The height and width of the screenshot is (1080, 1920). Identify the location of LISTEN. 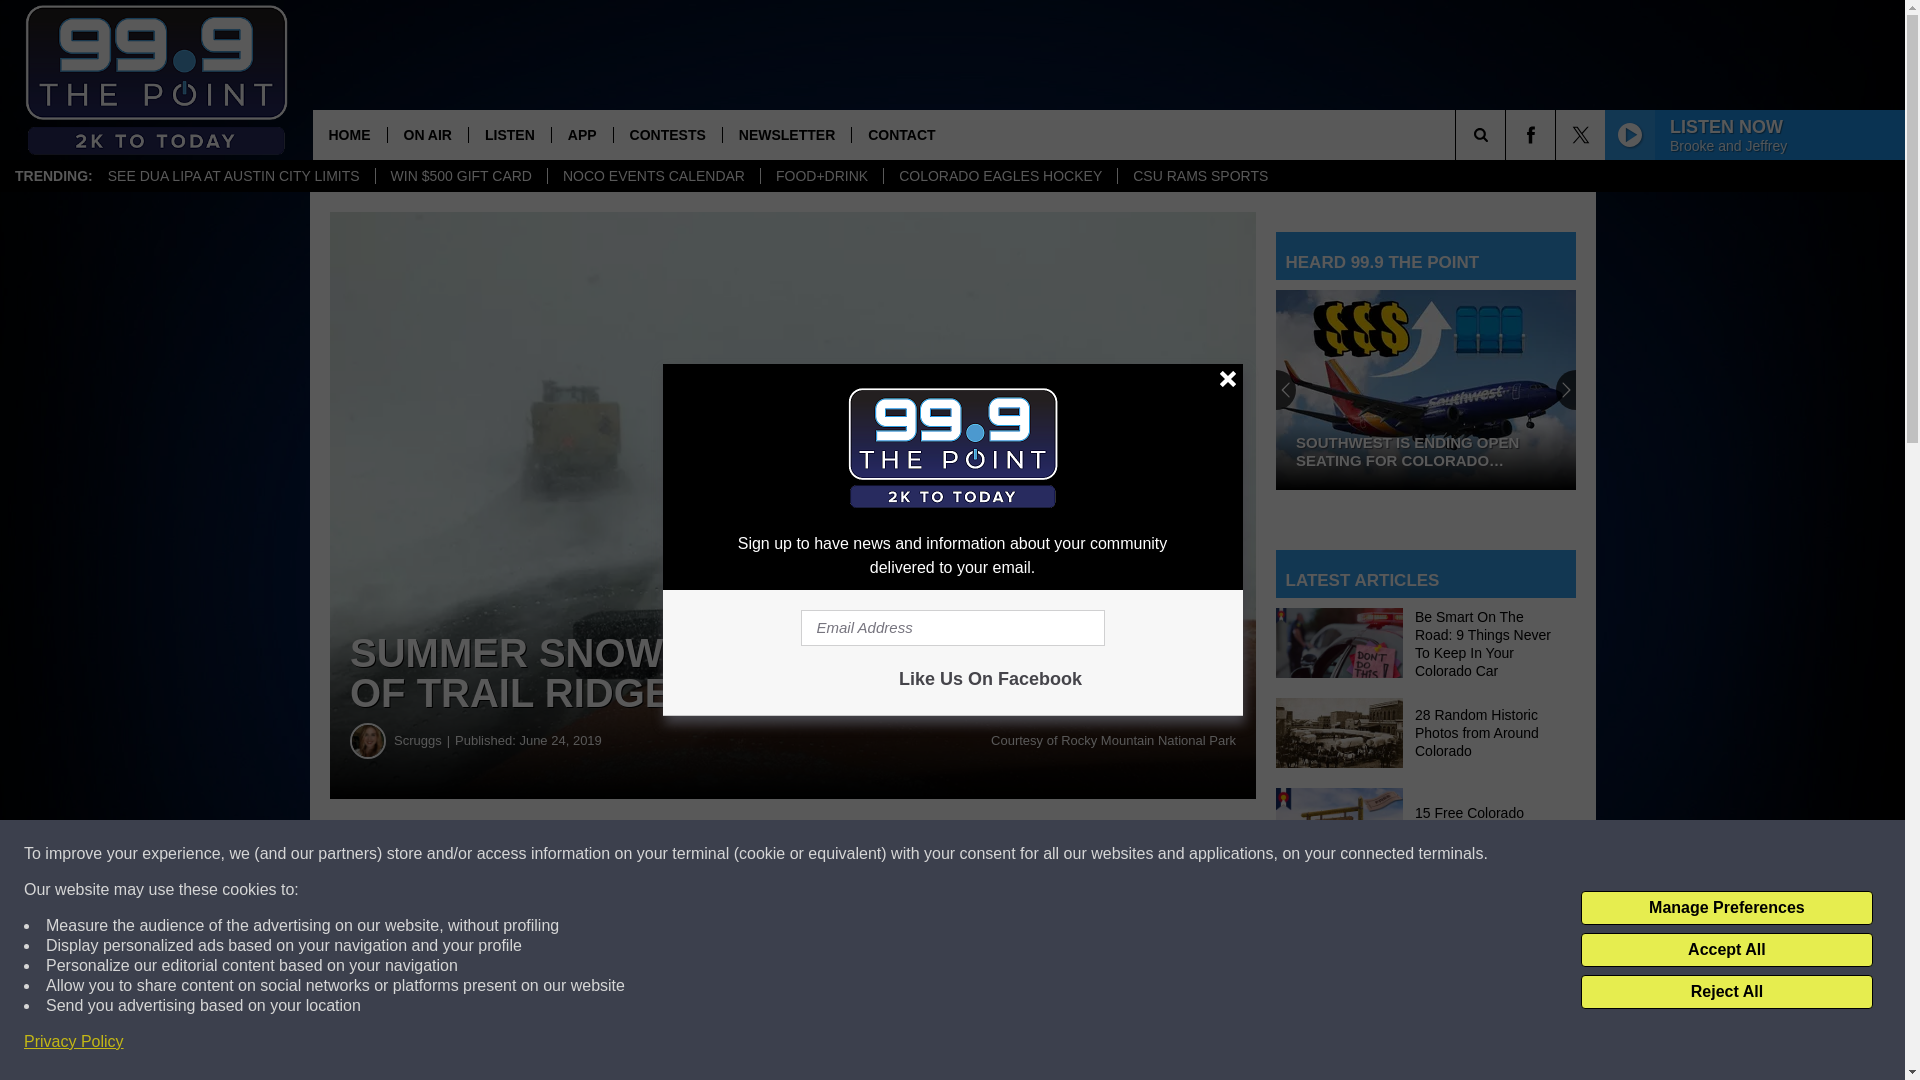
(510, 134).